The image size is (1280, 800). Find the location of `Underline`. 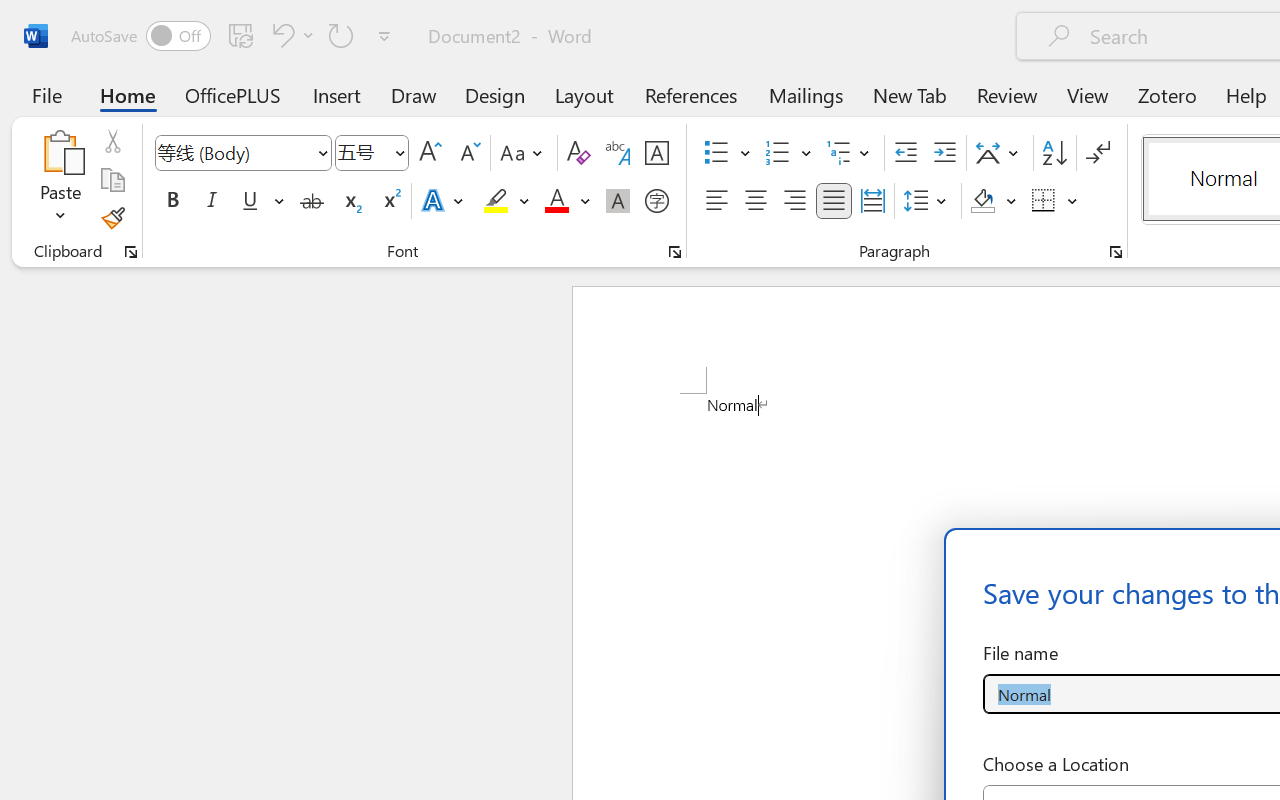

Underline is located at coordinates (250, 201).